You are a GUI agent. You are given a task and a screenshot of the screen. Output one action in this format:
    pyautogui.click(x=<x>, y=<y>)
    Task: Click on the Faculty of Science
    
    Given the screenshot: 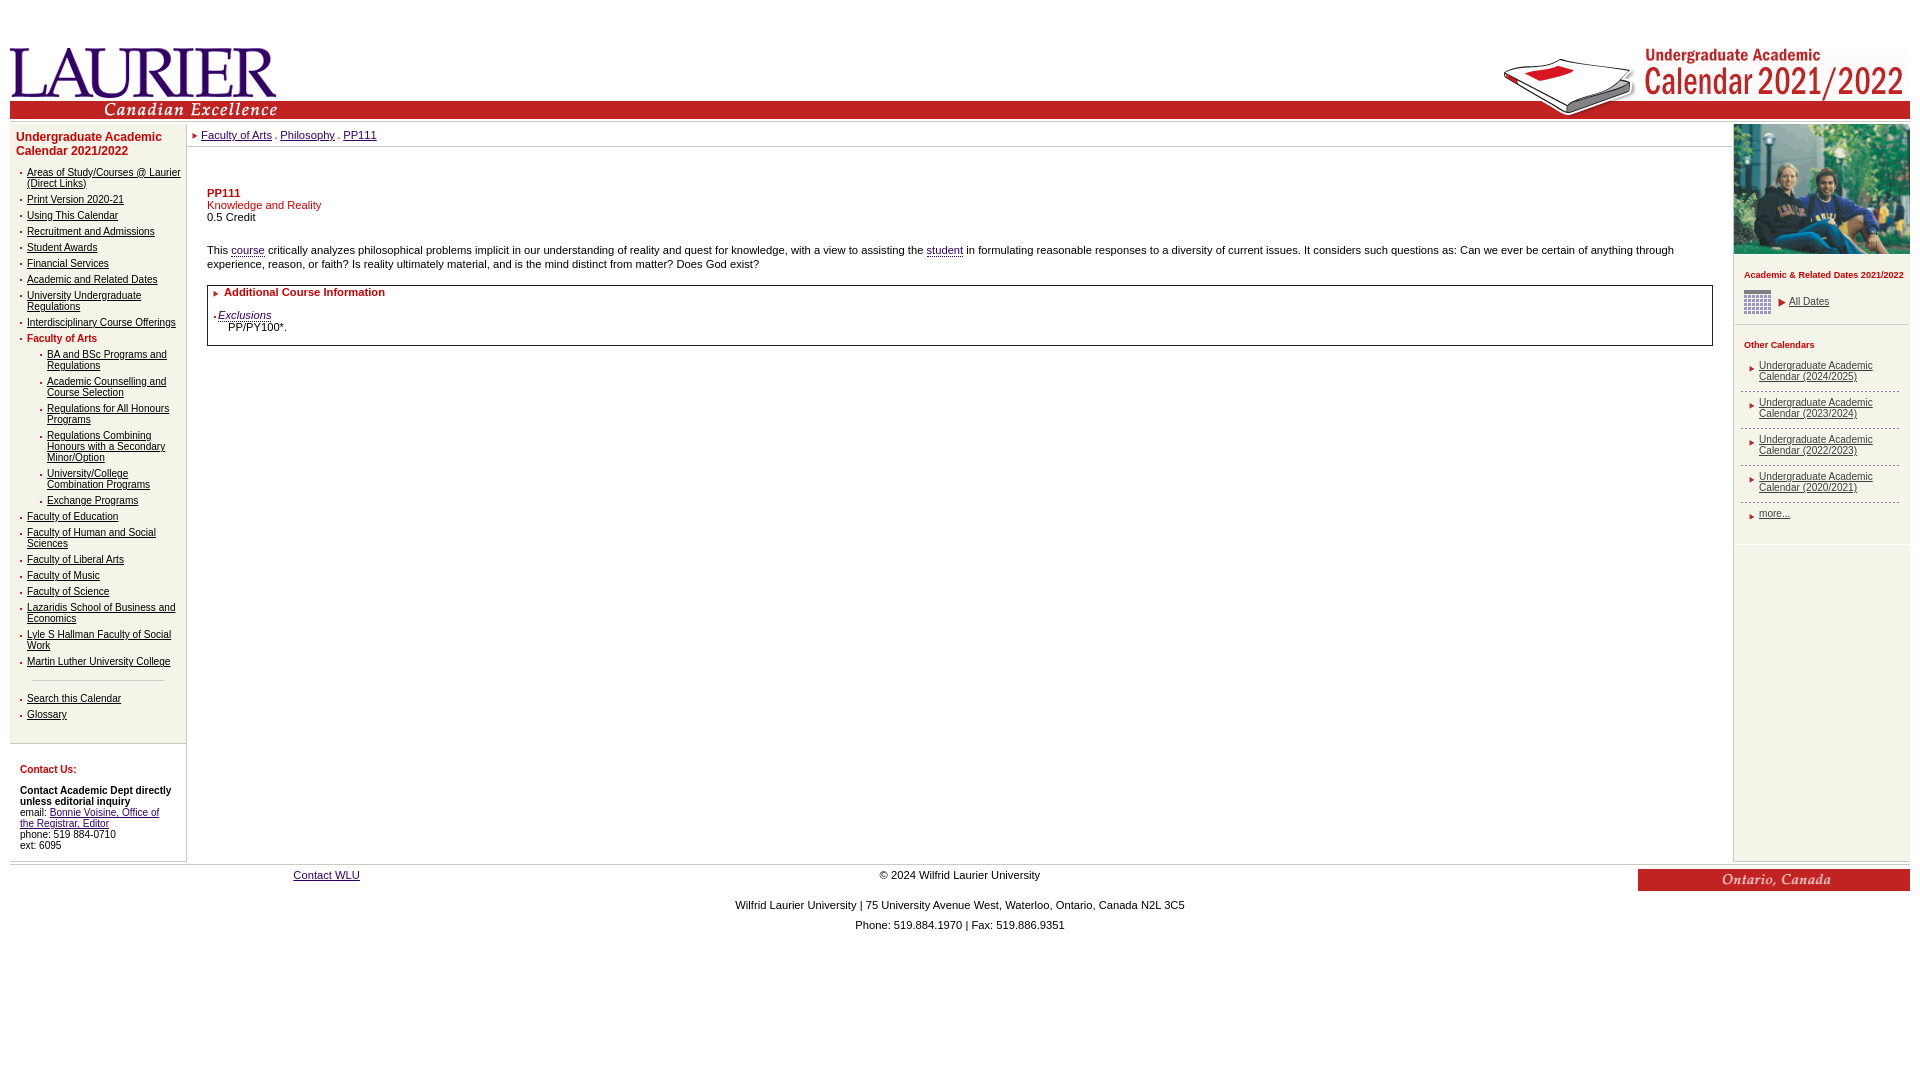 What is the action you would take?
    pyautogui.click(x=68, y=592)
    